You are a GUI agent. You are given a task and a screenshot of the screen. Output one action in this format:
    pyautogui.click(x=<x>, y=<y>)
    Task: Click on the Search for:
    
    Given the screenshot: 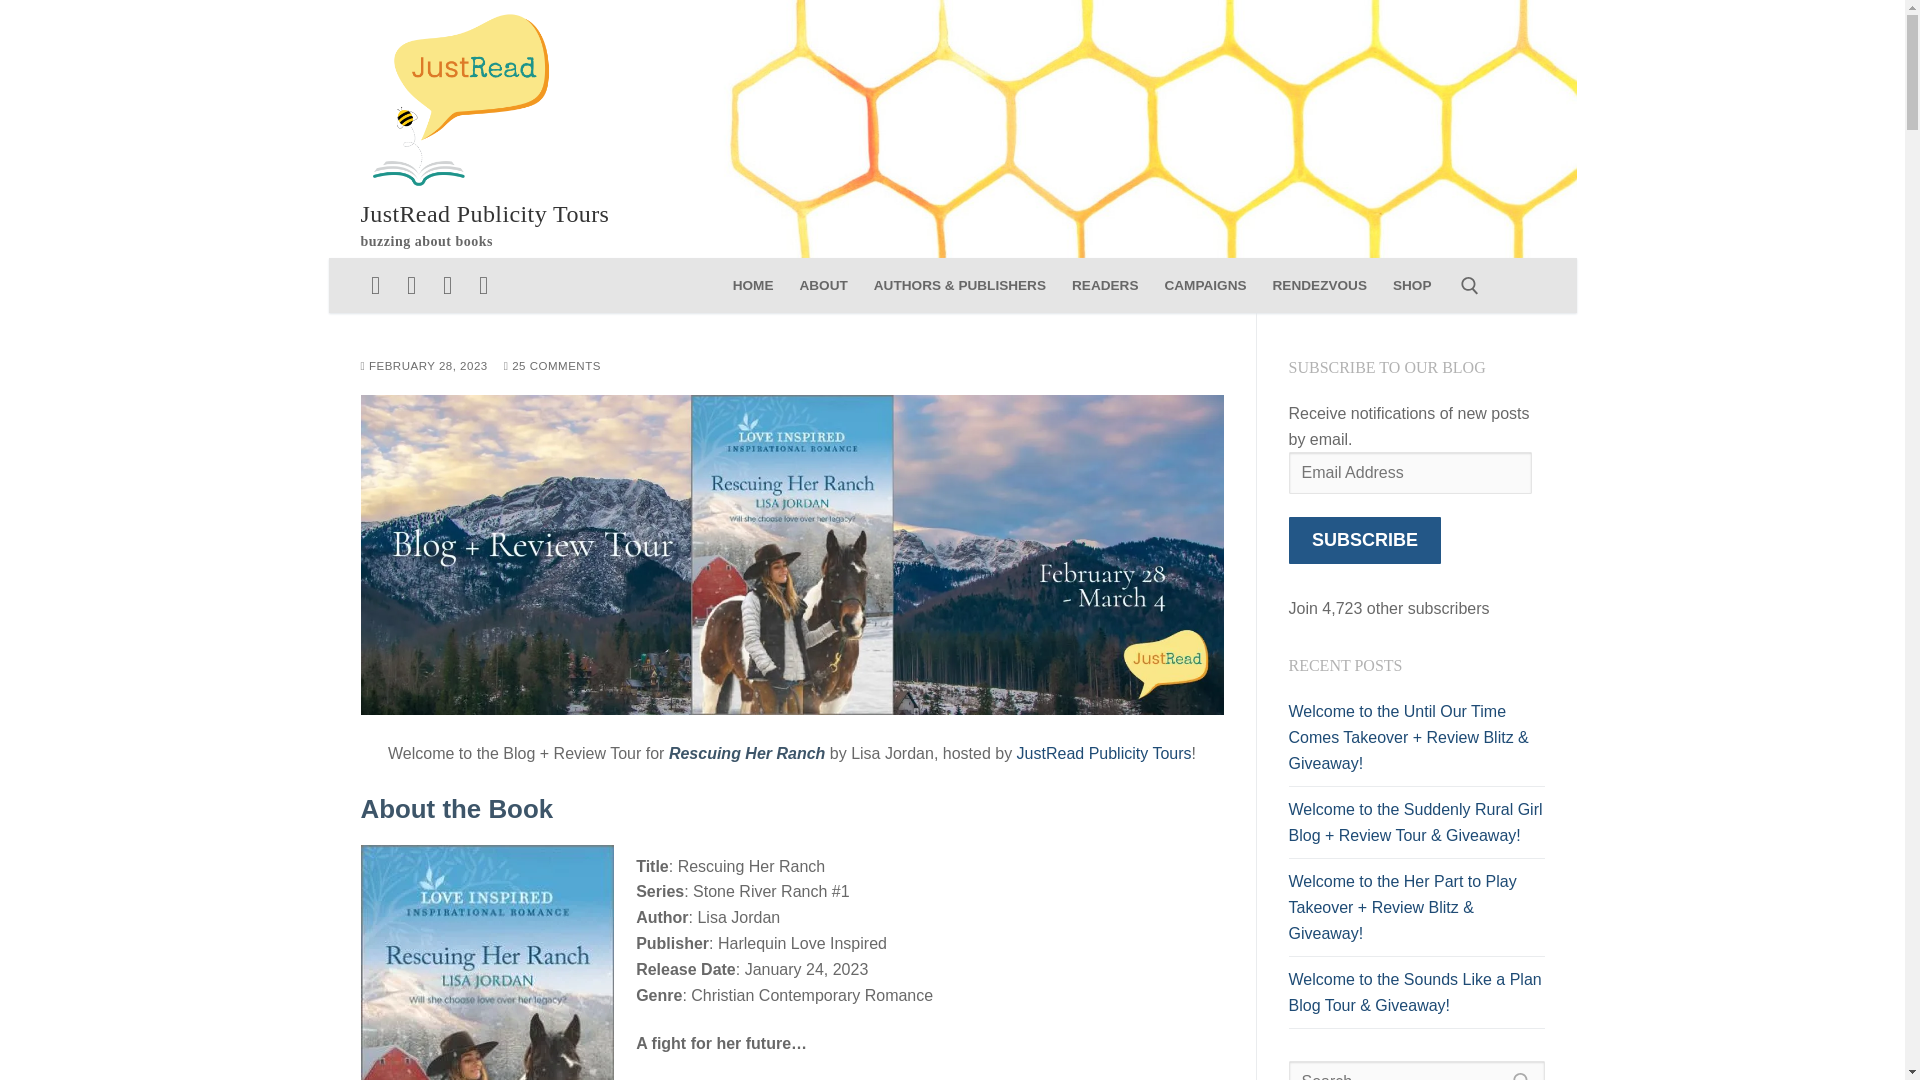 What is the action you would take?
    pyautogui.click(x=1416, y=1070)
    